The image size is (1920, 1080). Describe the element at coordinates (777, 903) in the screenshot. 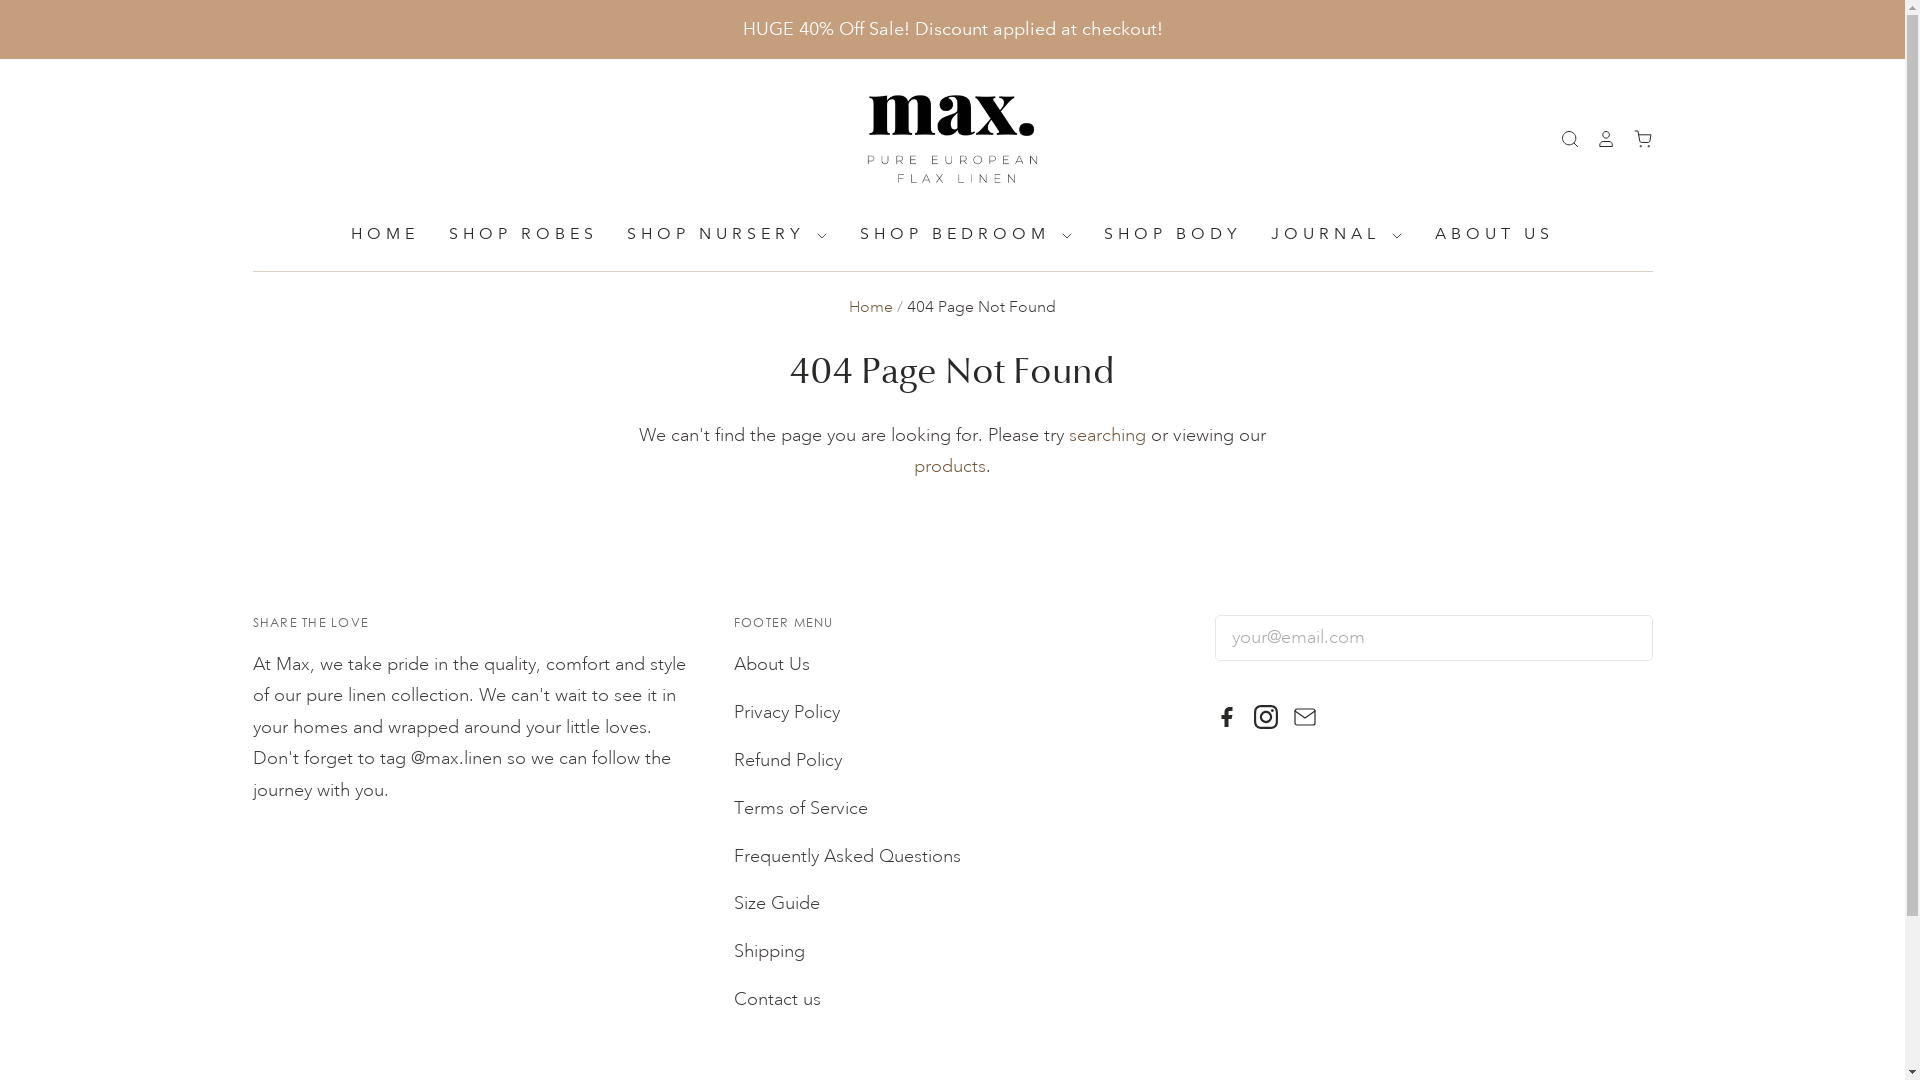

I see `Size Guide` at that location.